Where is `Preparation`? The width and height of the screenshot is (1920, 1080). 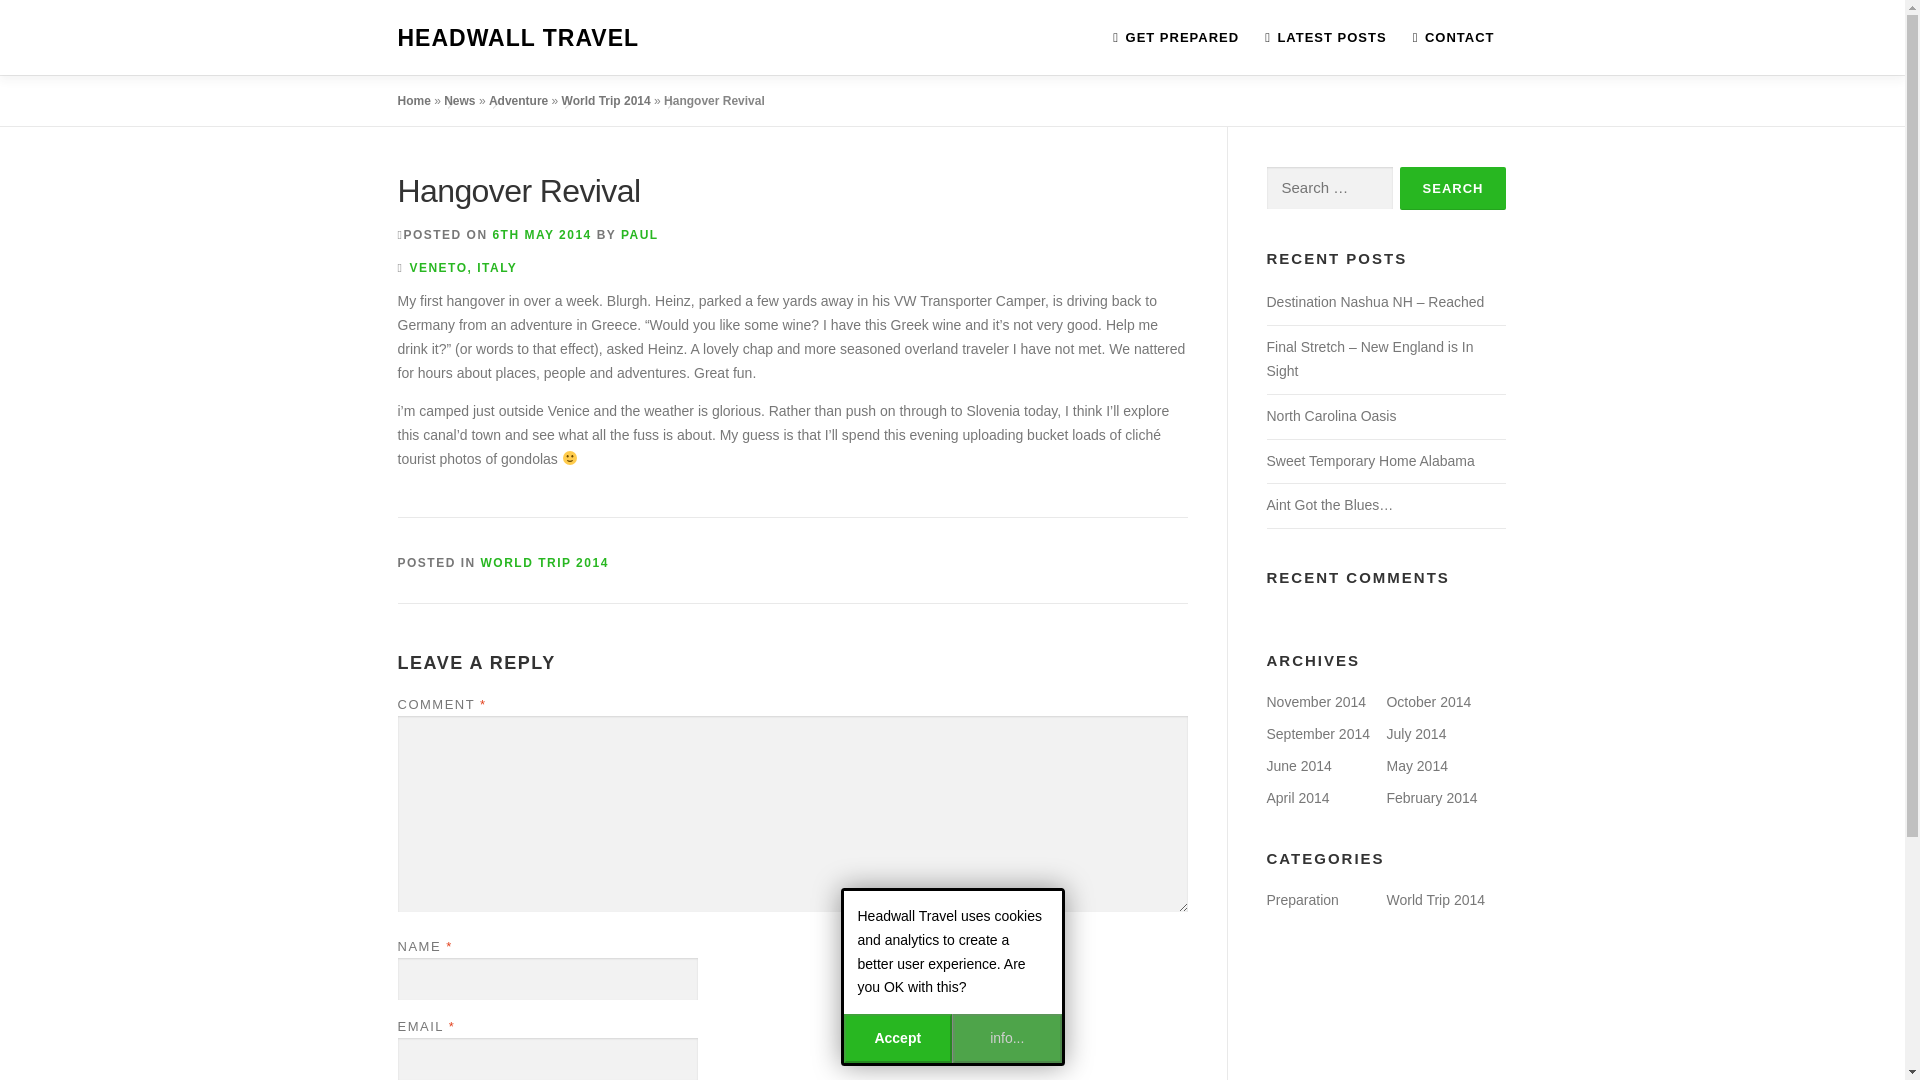
Preparation is located at coordinates (1302, 900).